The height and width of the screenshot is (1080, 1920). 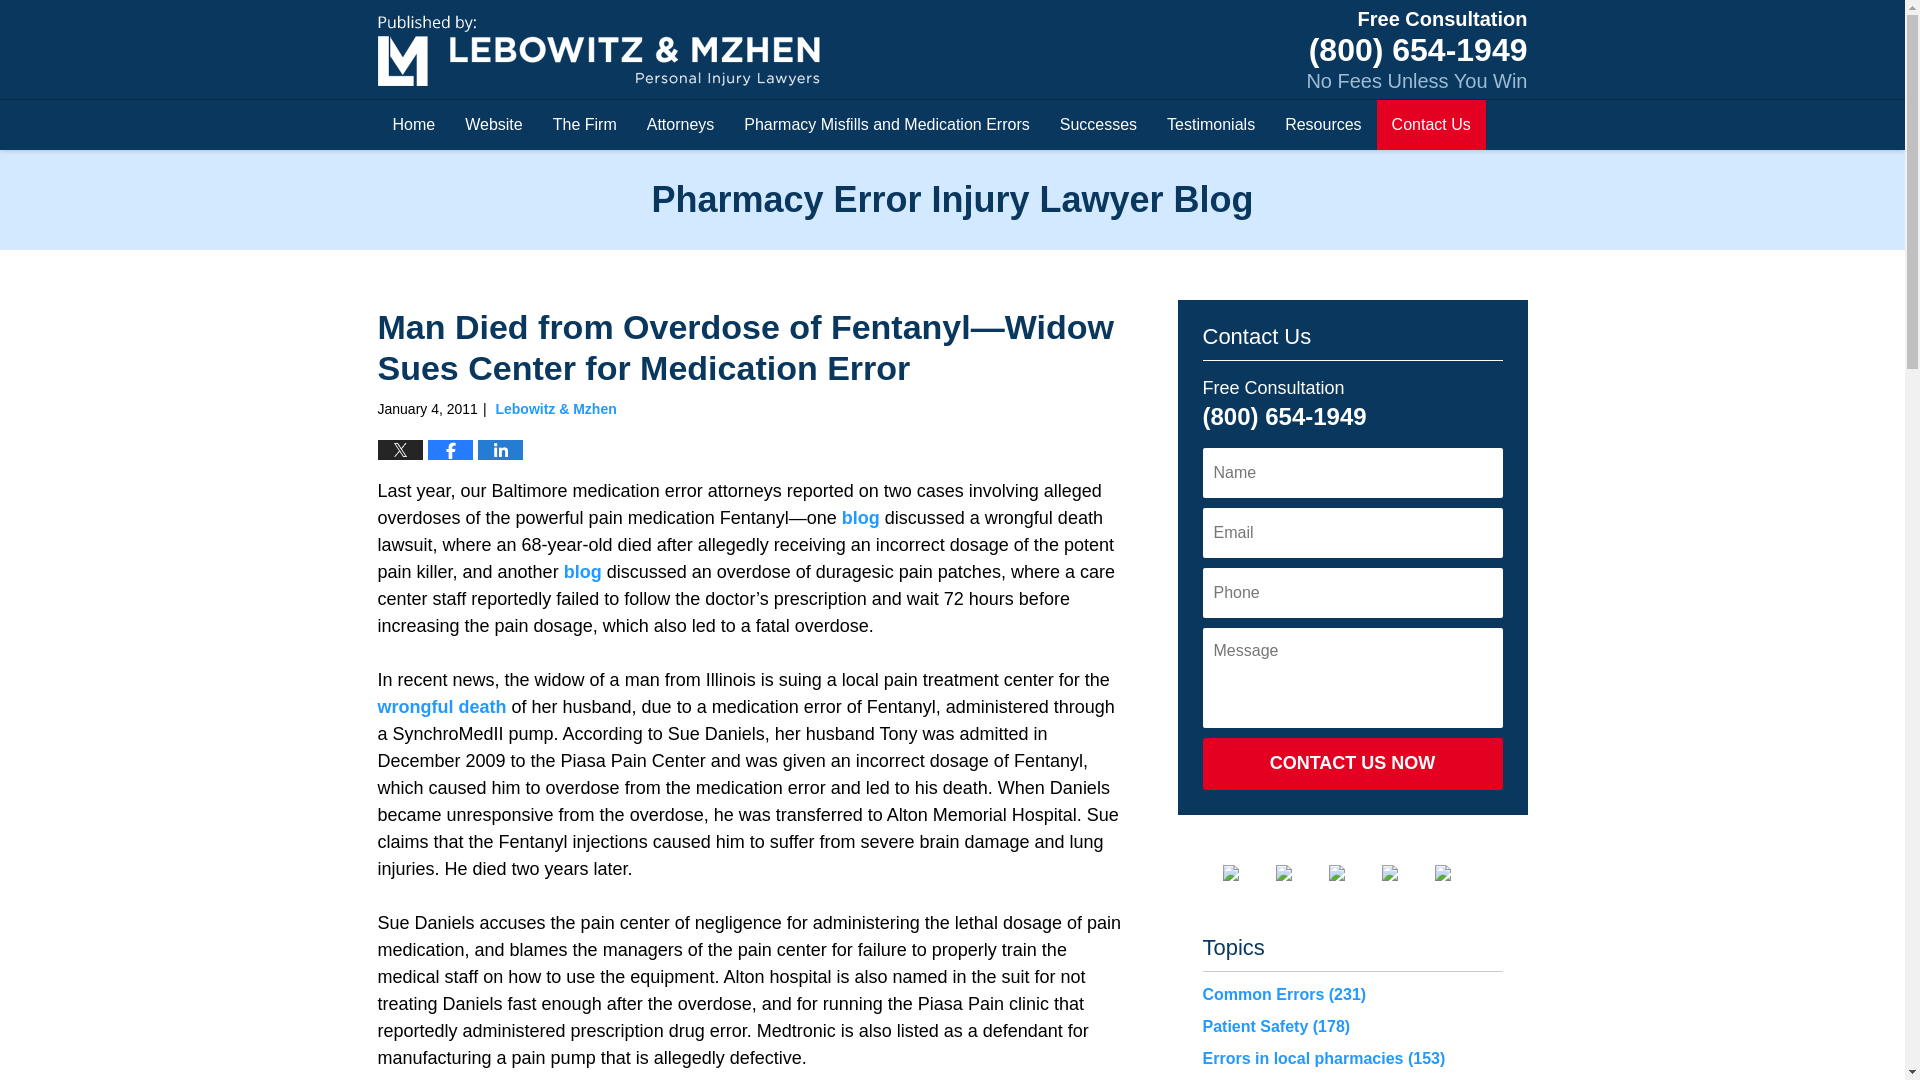 I want to click on Justia, so click(x=1406, y=873).